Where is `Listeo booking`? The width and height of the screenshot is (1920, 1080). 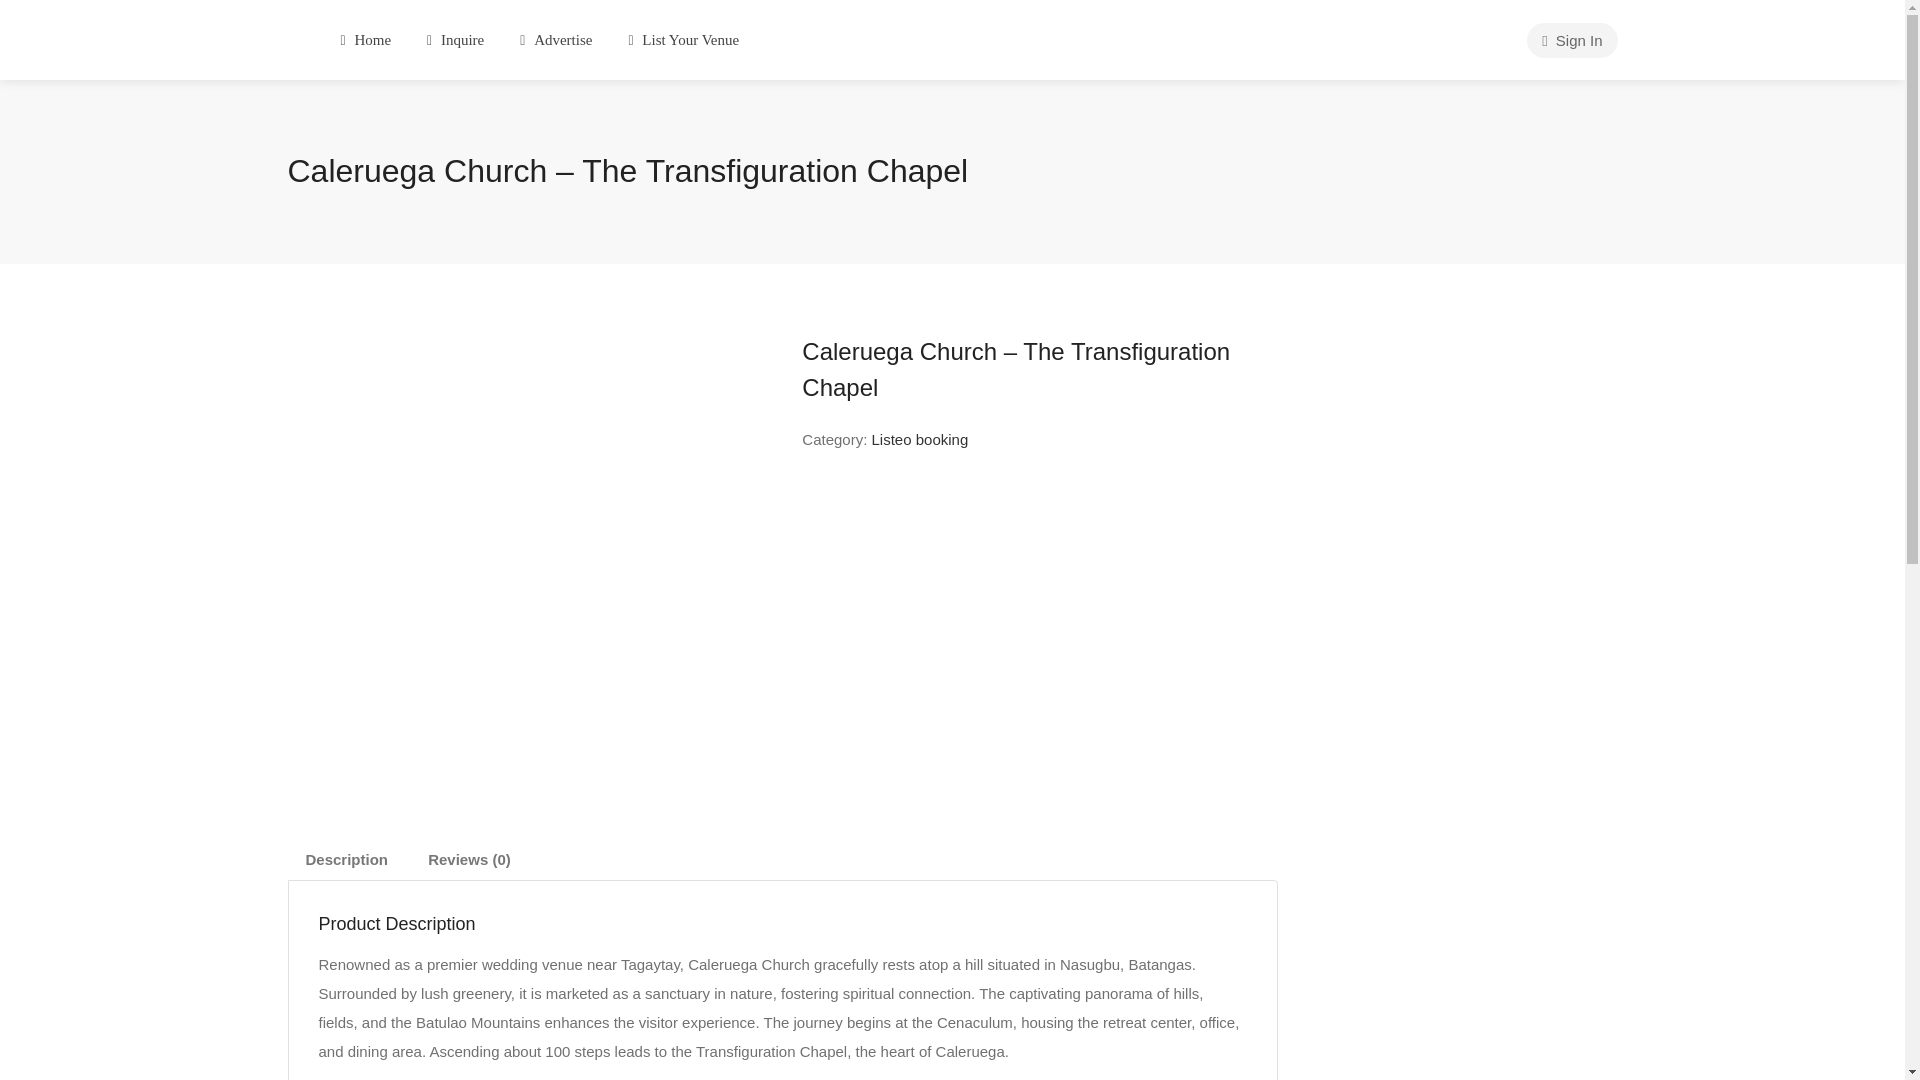 Listeo booking is located at coordinates (920, 439).